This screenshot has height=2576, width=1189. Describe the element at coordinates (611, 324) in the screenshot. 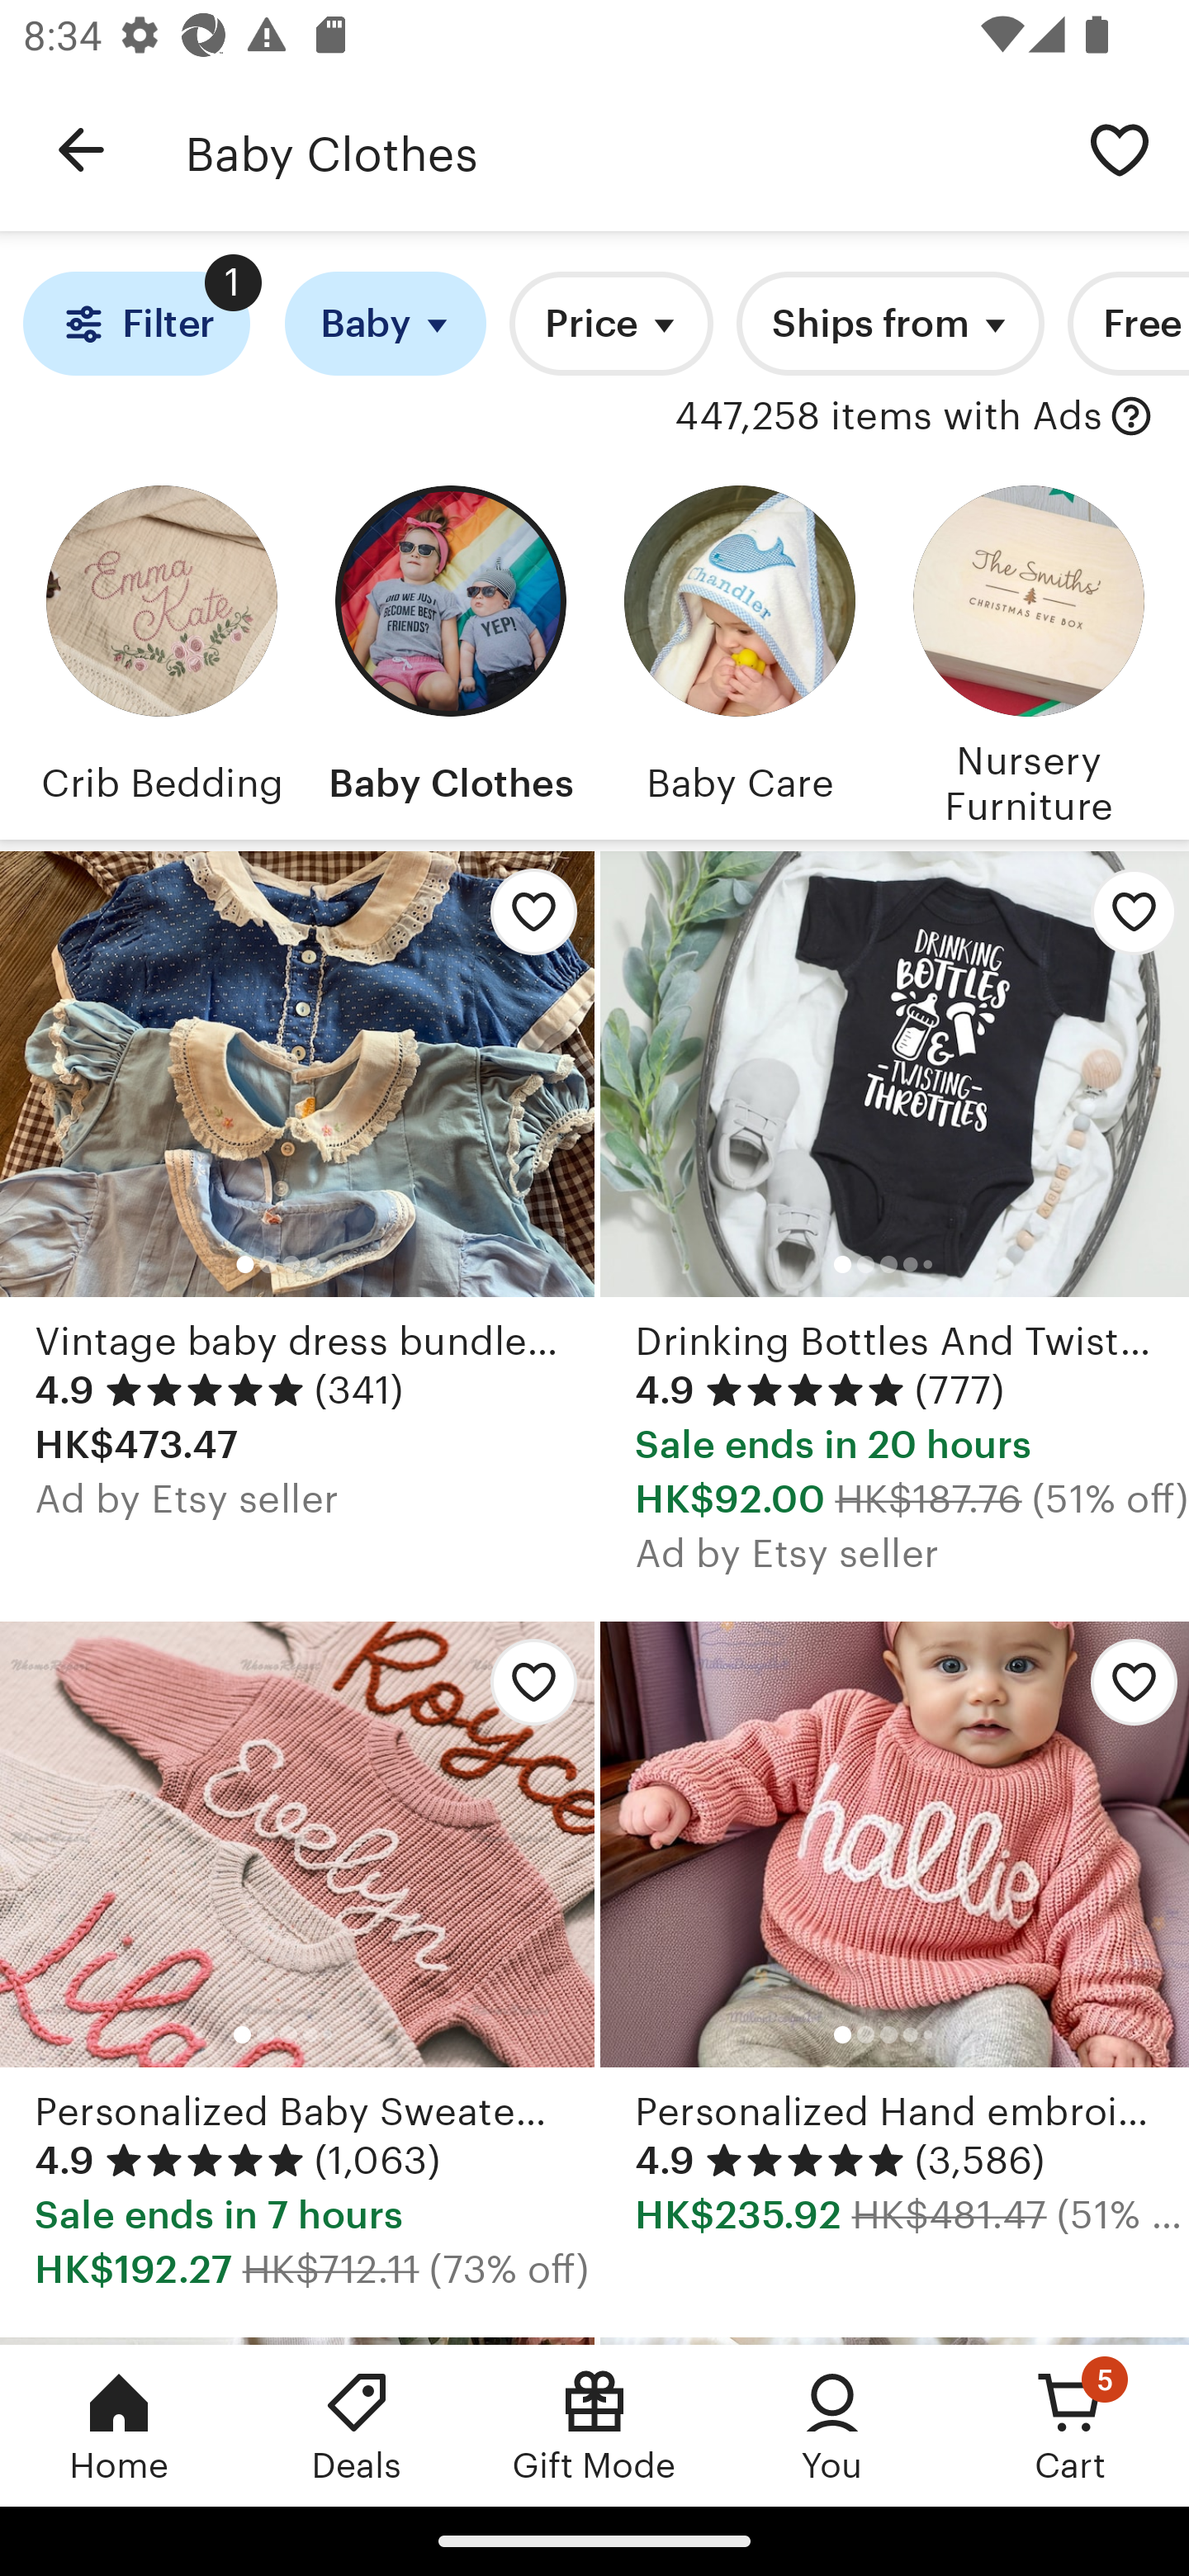

I see `Price` at that location.